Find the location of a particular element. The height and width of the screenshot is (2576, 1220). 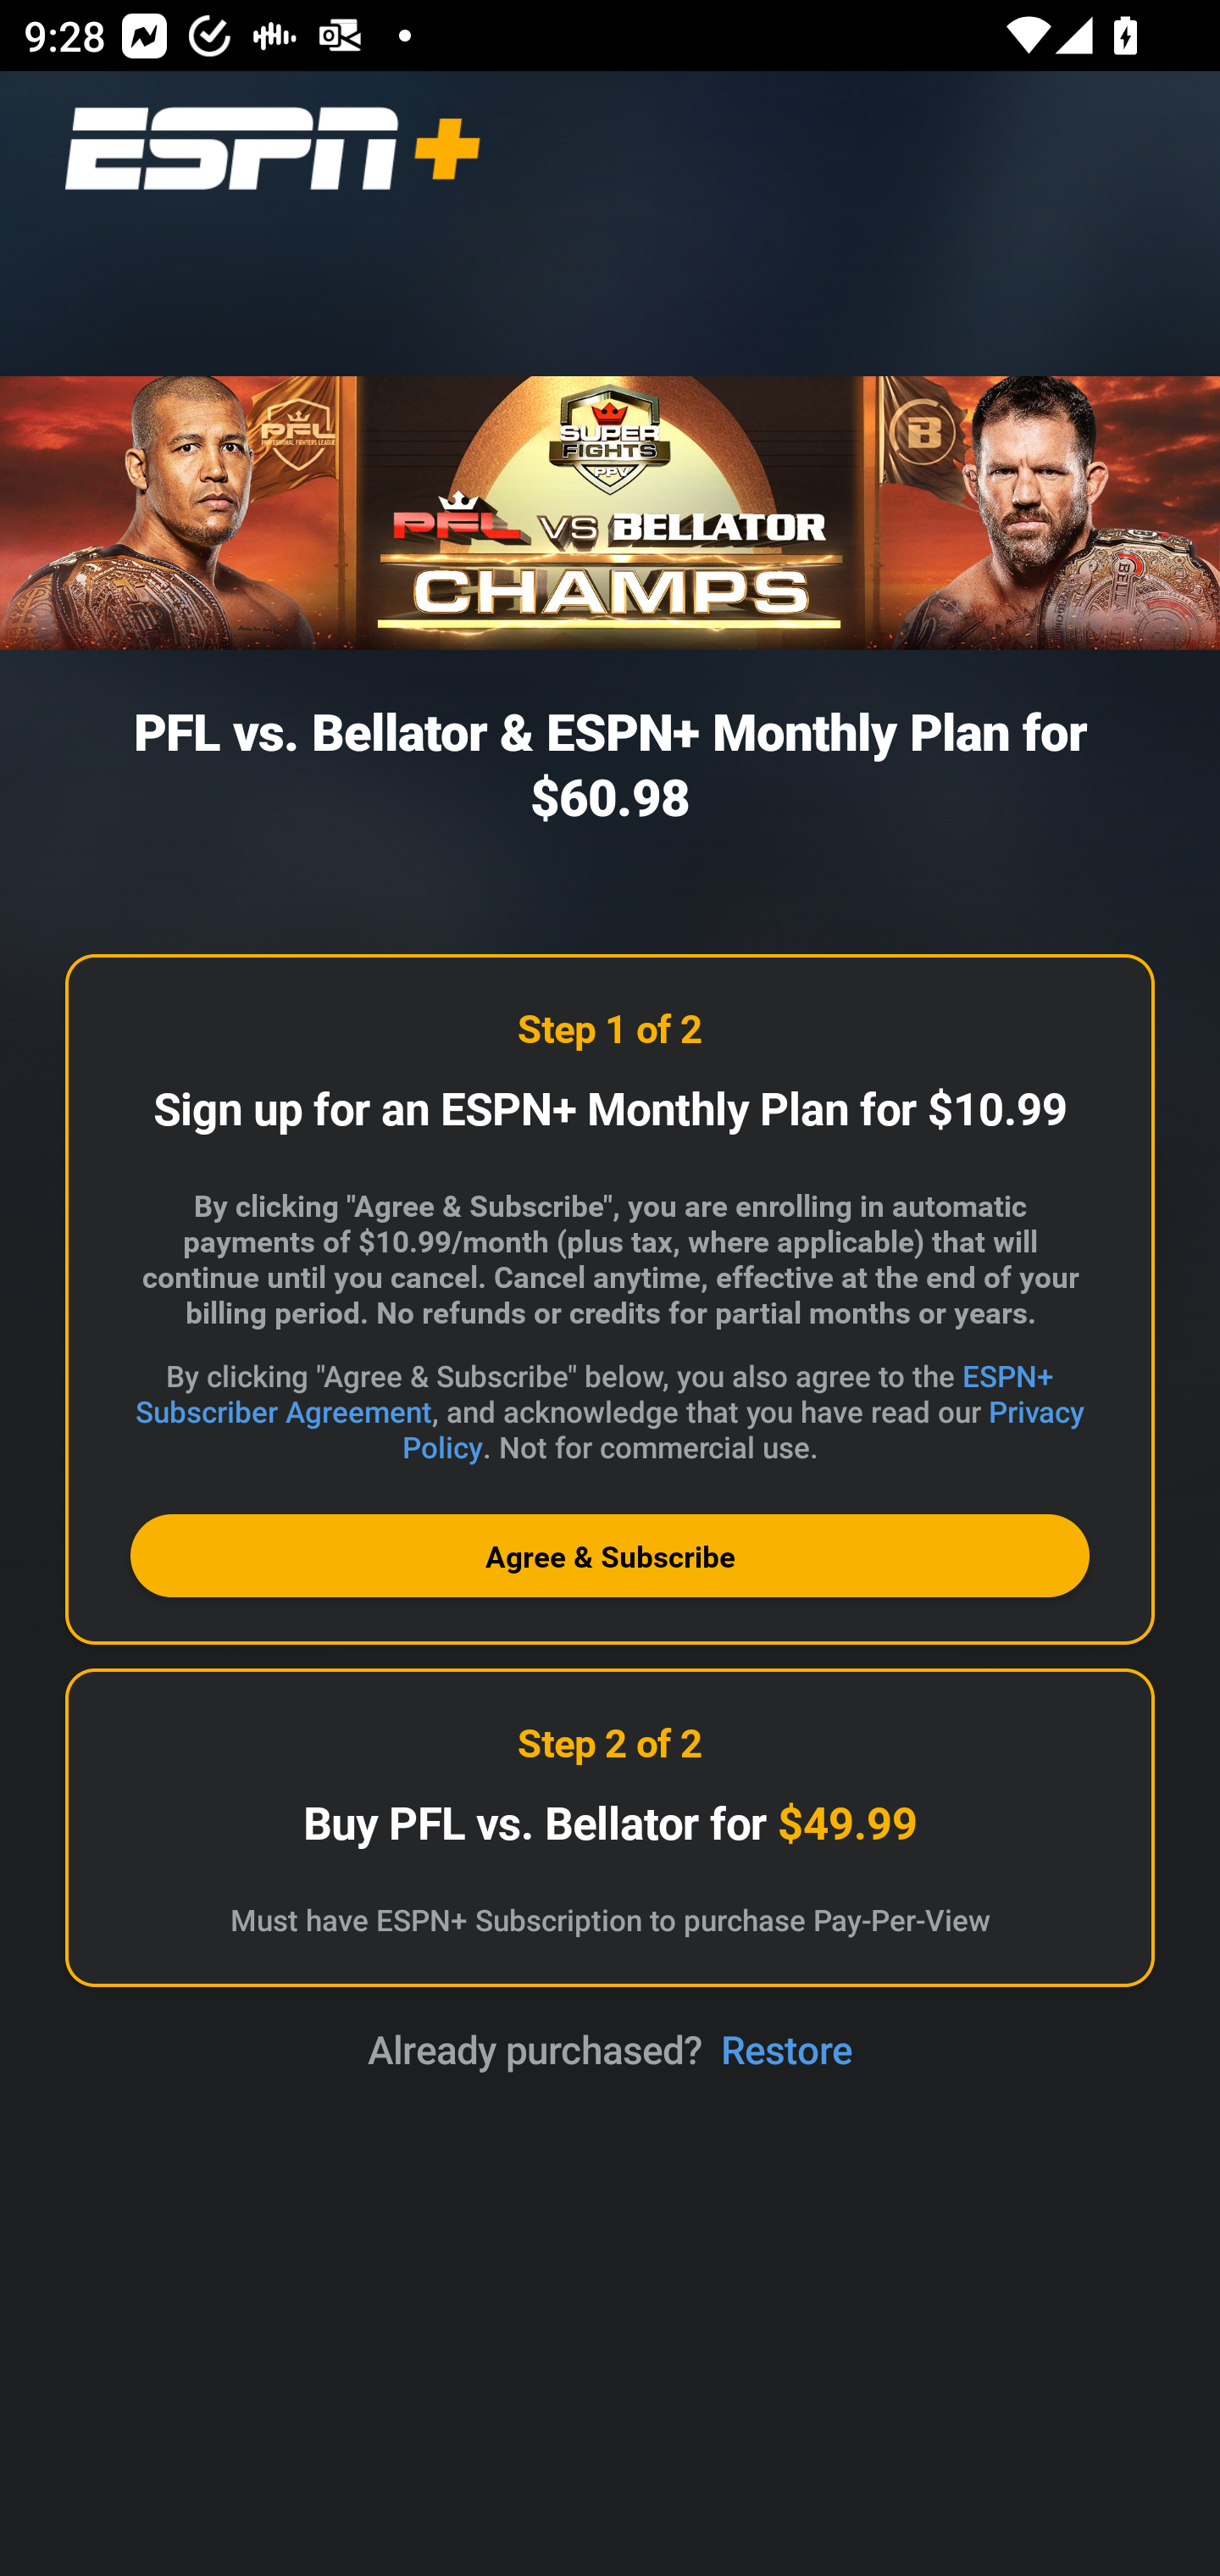

Agree & Subscribe is located at coordinates (610, 1556).